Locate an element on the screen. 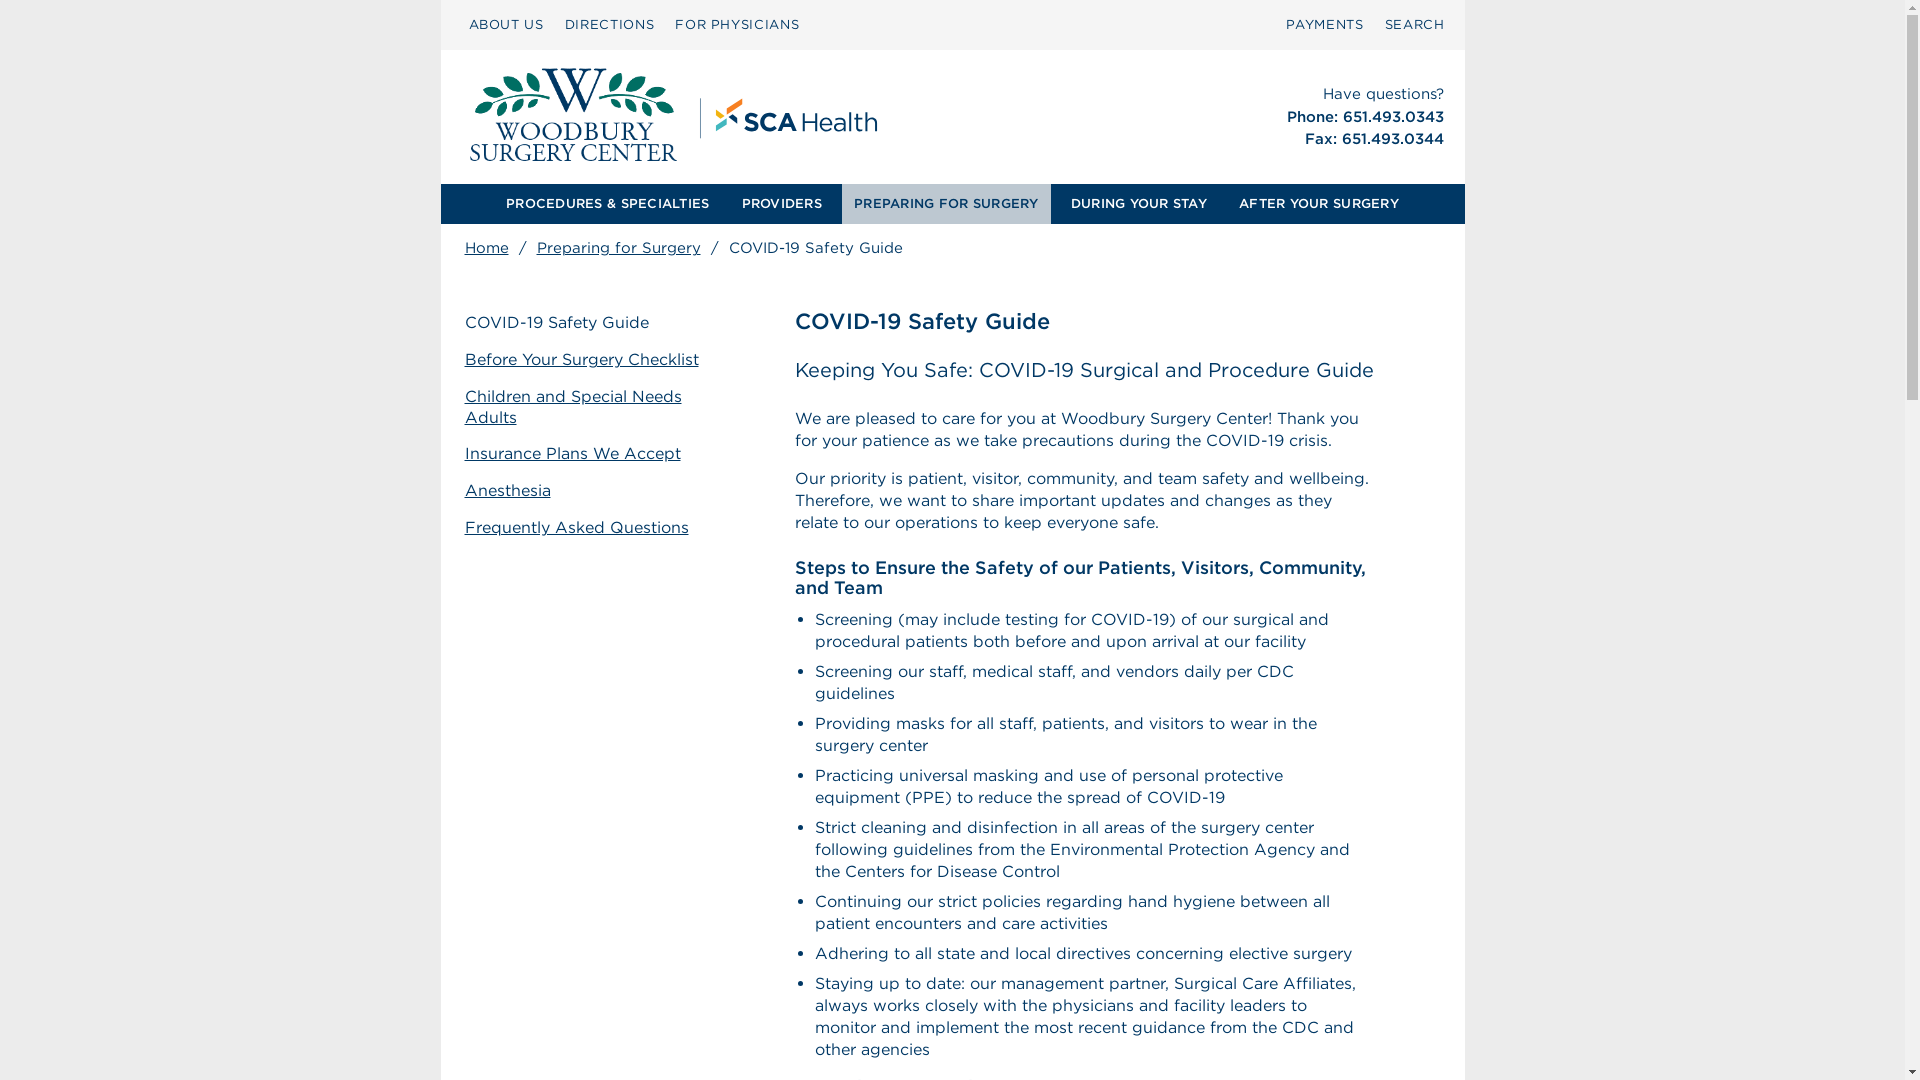  Frequently Asked Questions is located at coordinates (596, 528).